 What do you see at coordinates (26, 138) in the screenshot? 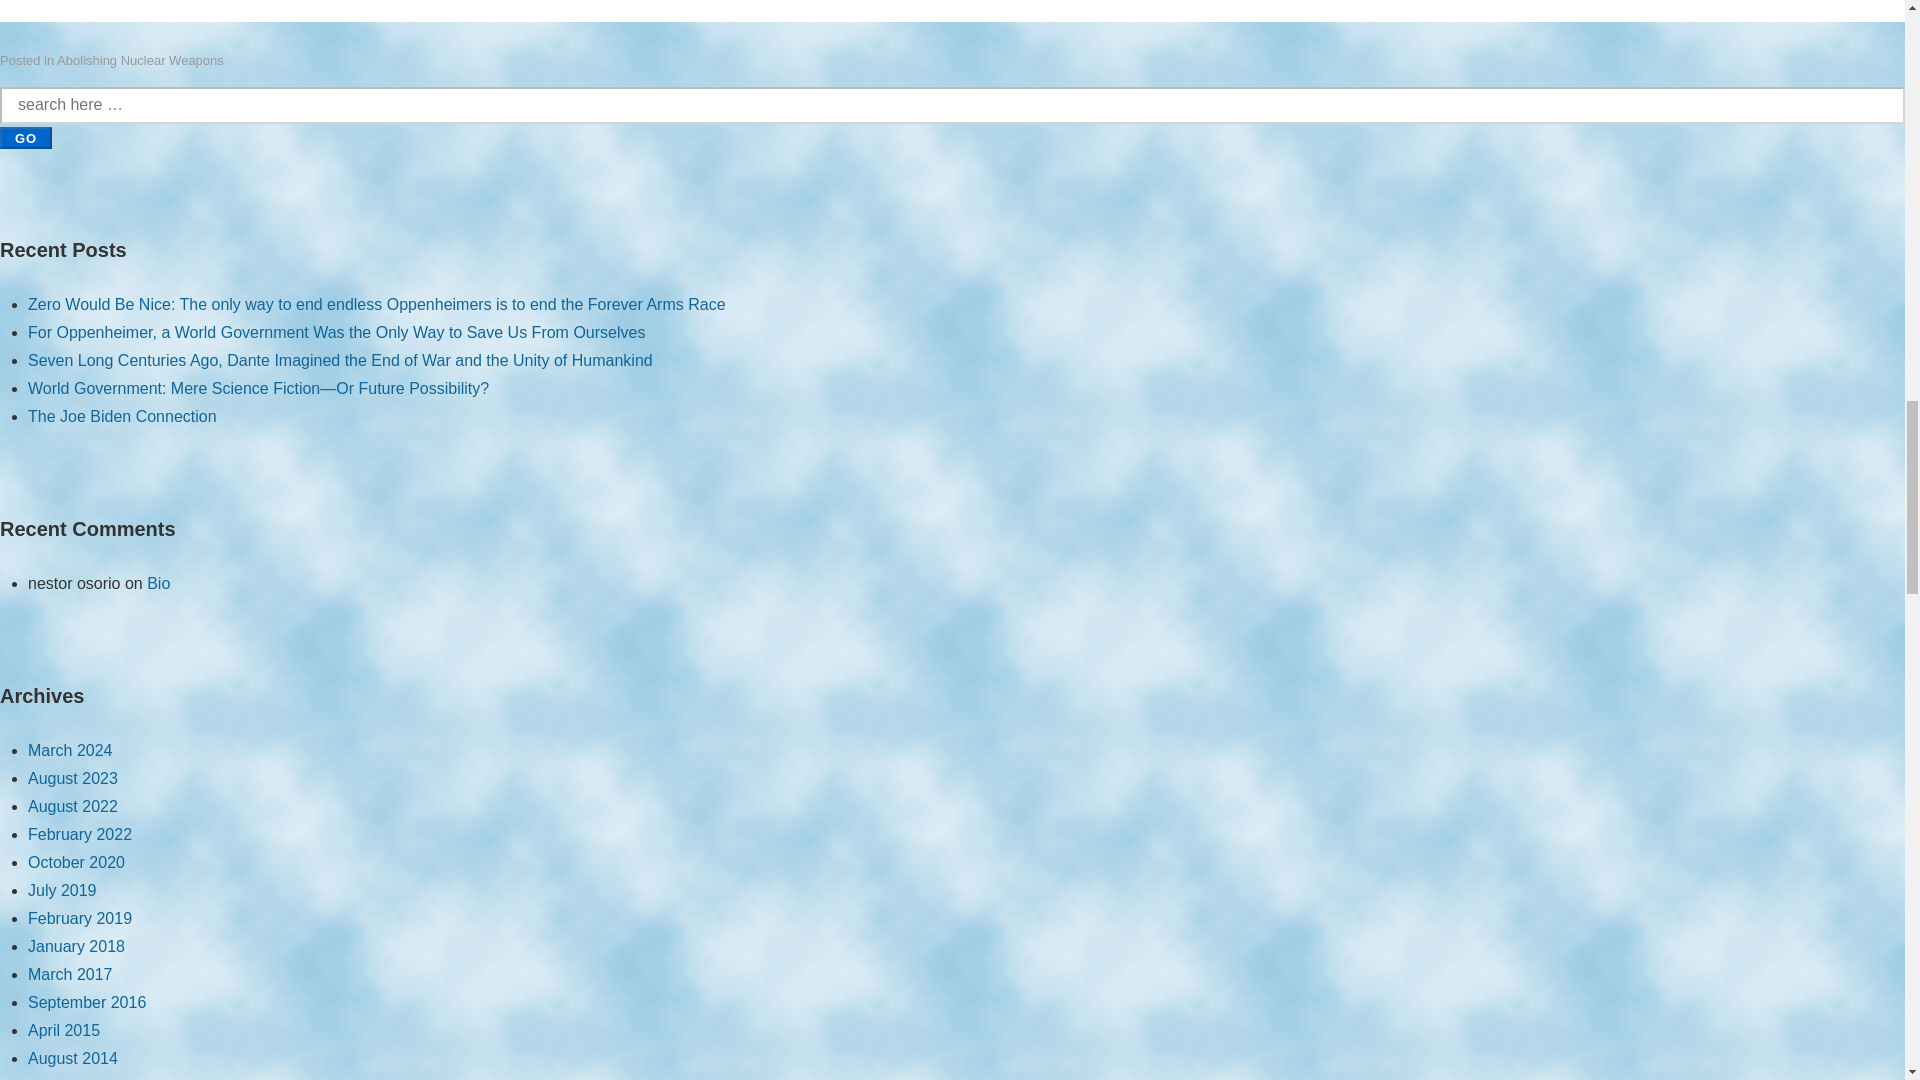
I see `Go` at bounding box center [26, 138].